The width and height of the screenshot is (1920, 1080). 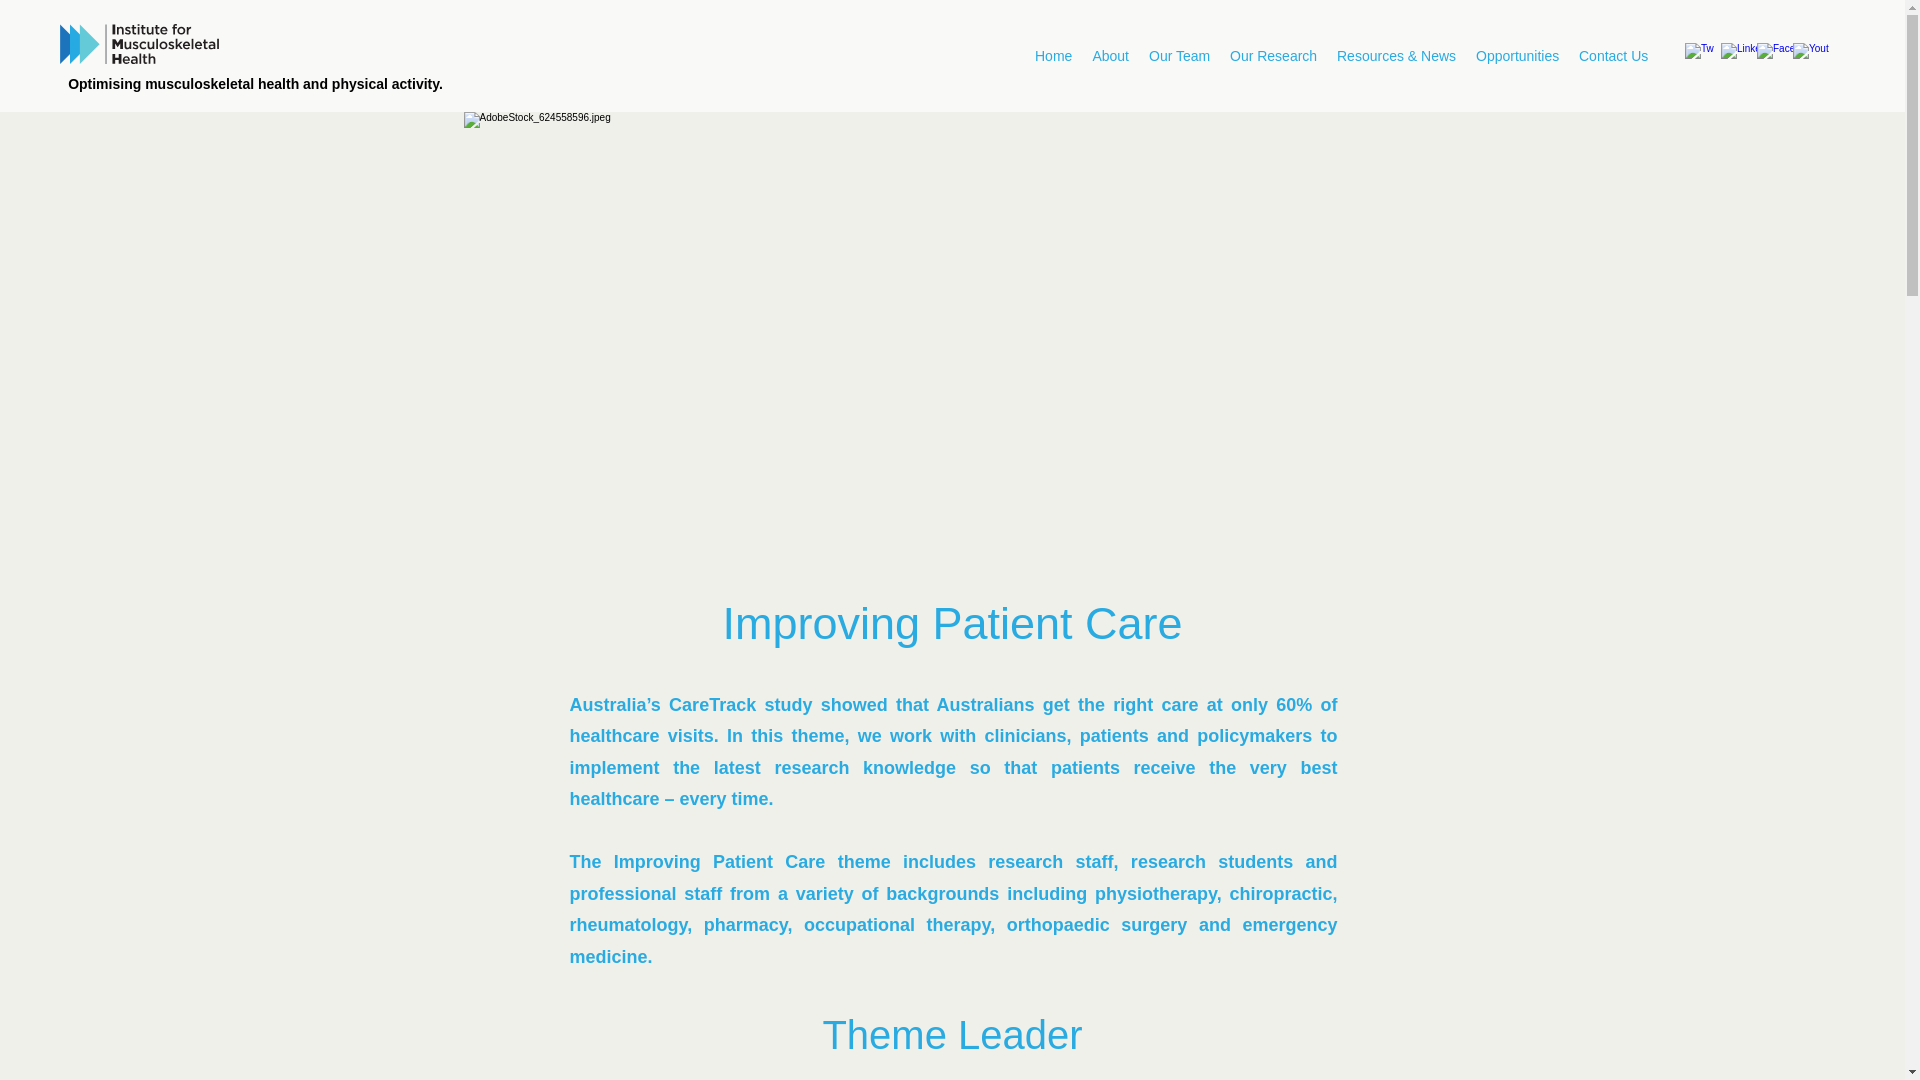 I want to click on Our Research, so click(x=1272, y=56).